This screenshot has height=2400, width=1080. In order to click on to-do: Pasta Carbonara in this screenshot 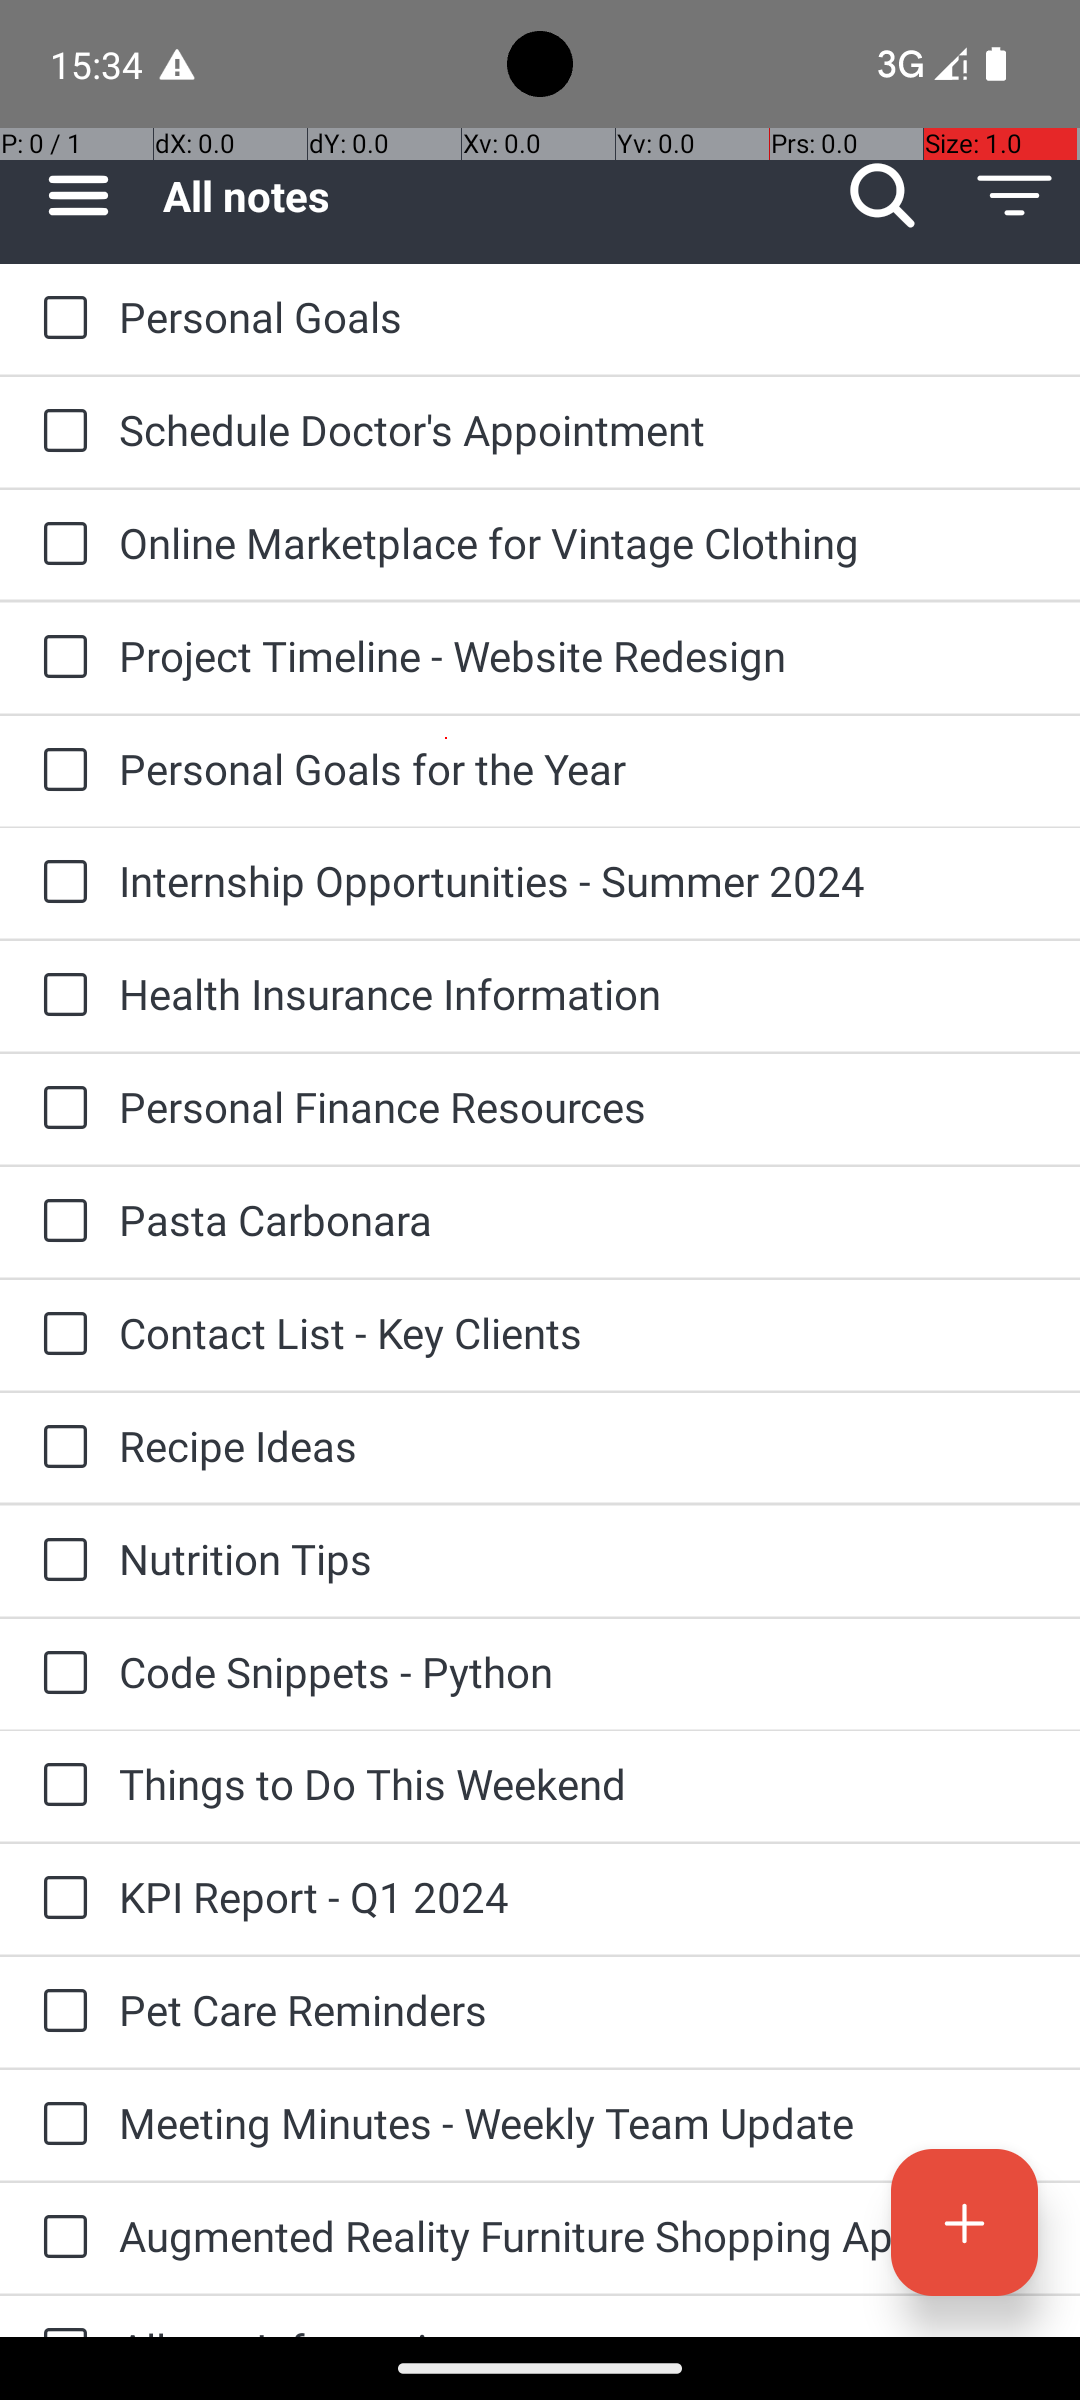, I will do `click(60, 1222)`.